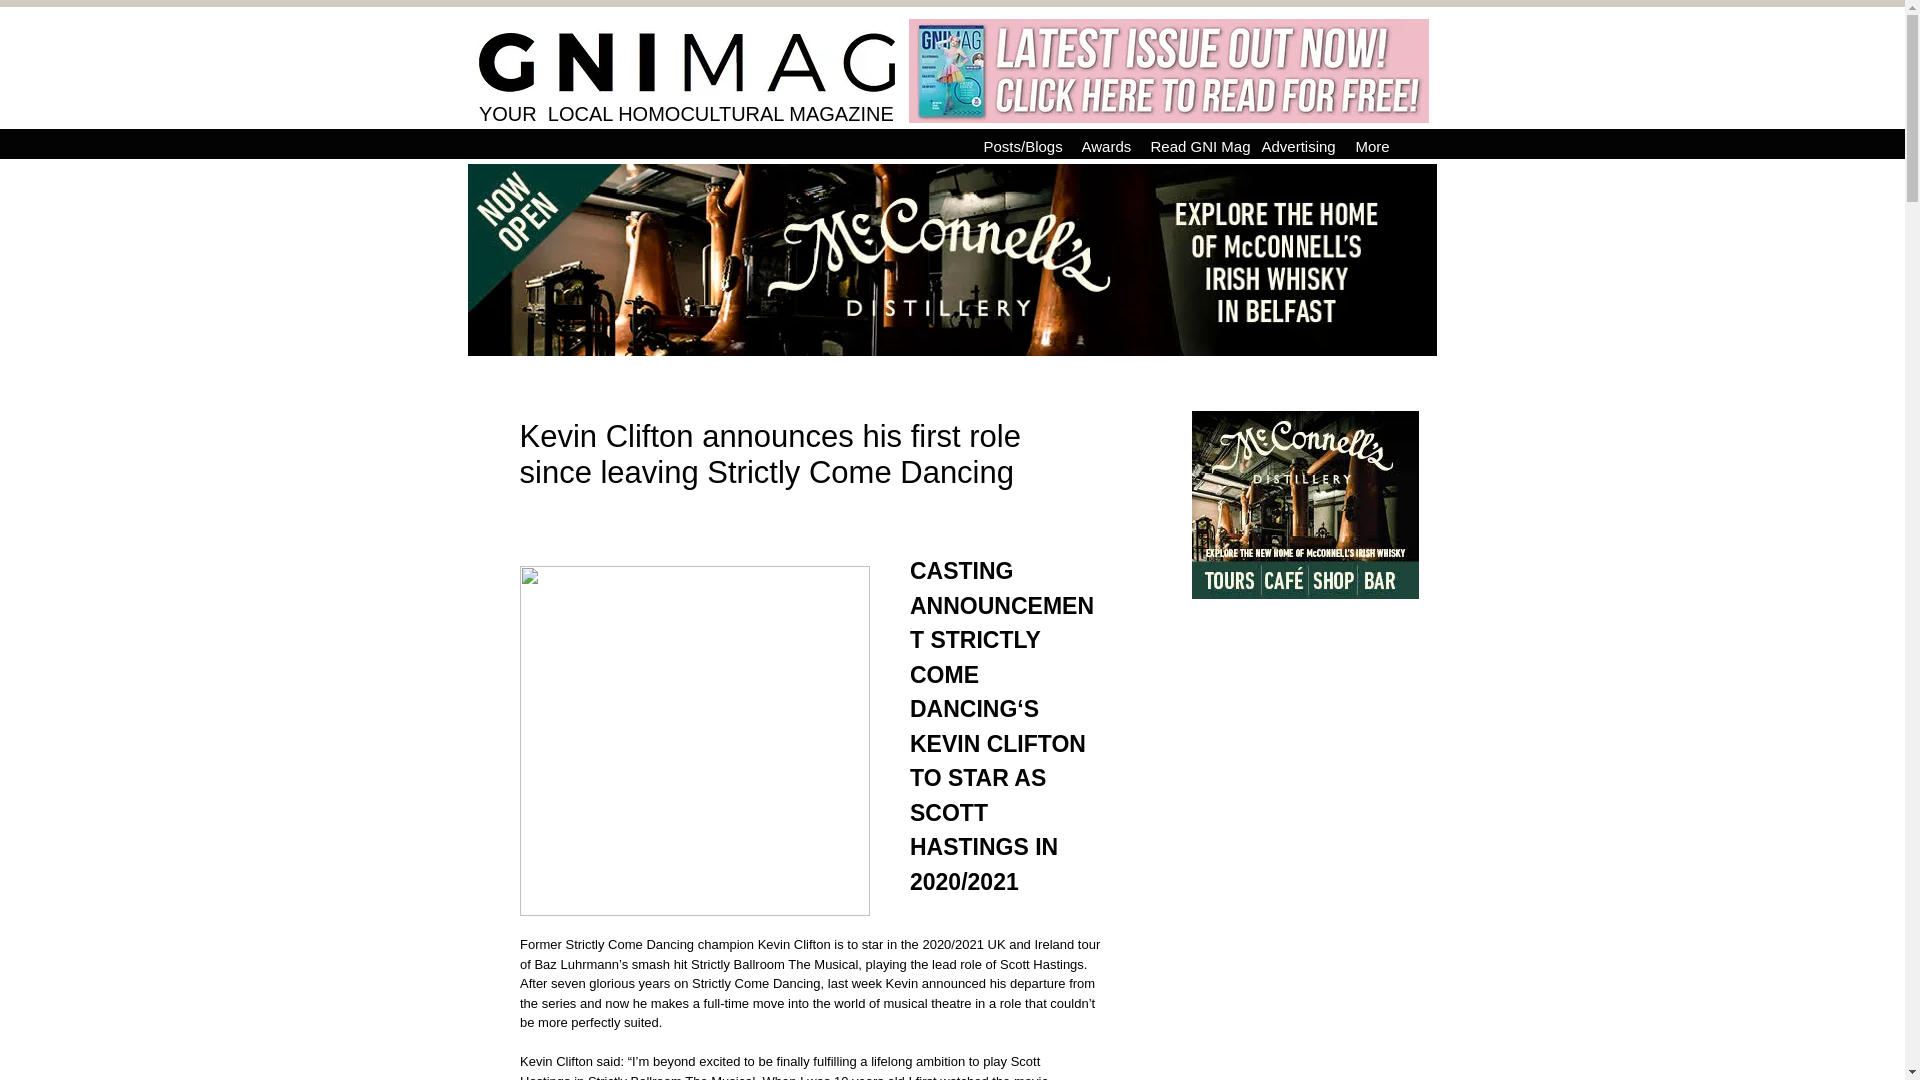  Describe the element at coordinates (1298, 146) in the screenshot. I see `Advertising` at that location.